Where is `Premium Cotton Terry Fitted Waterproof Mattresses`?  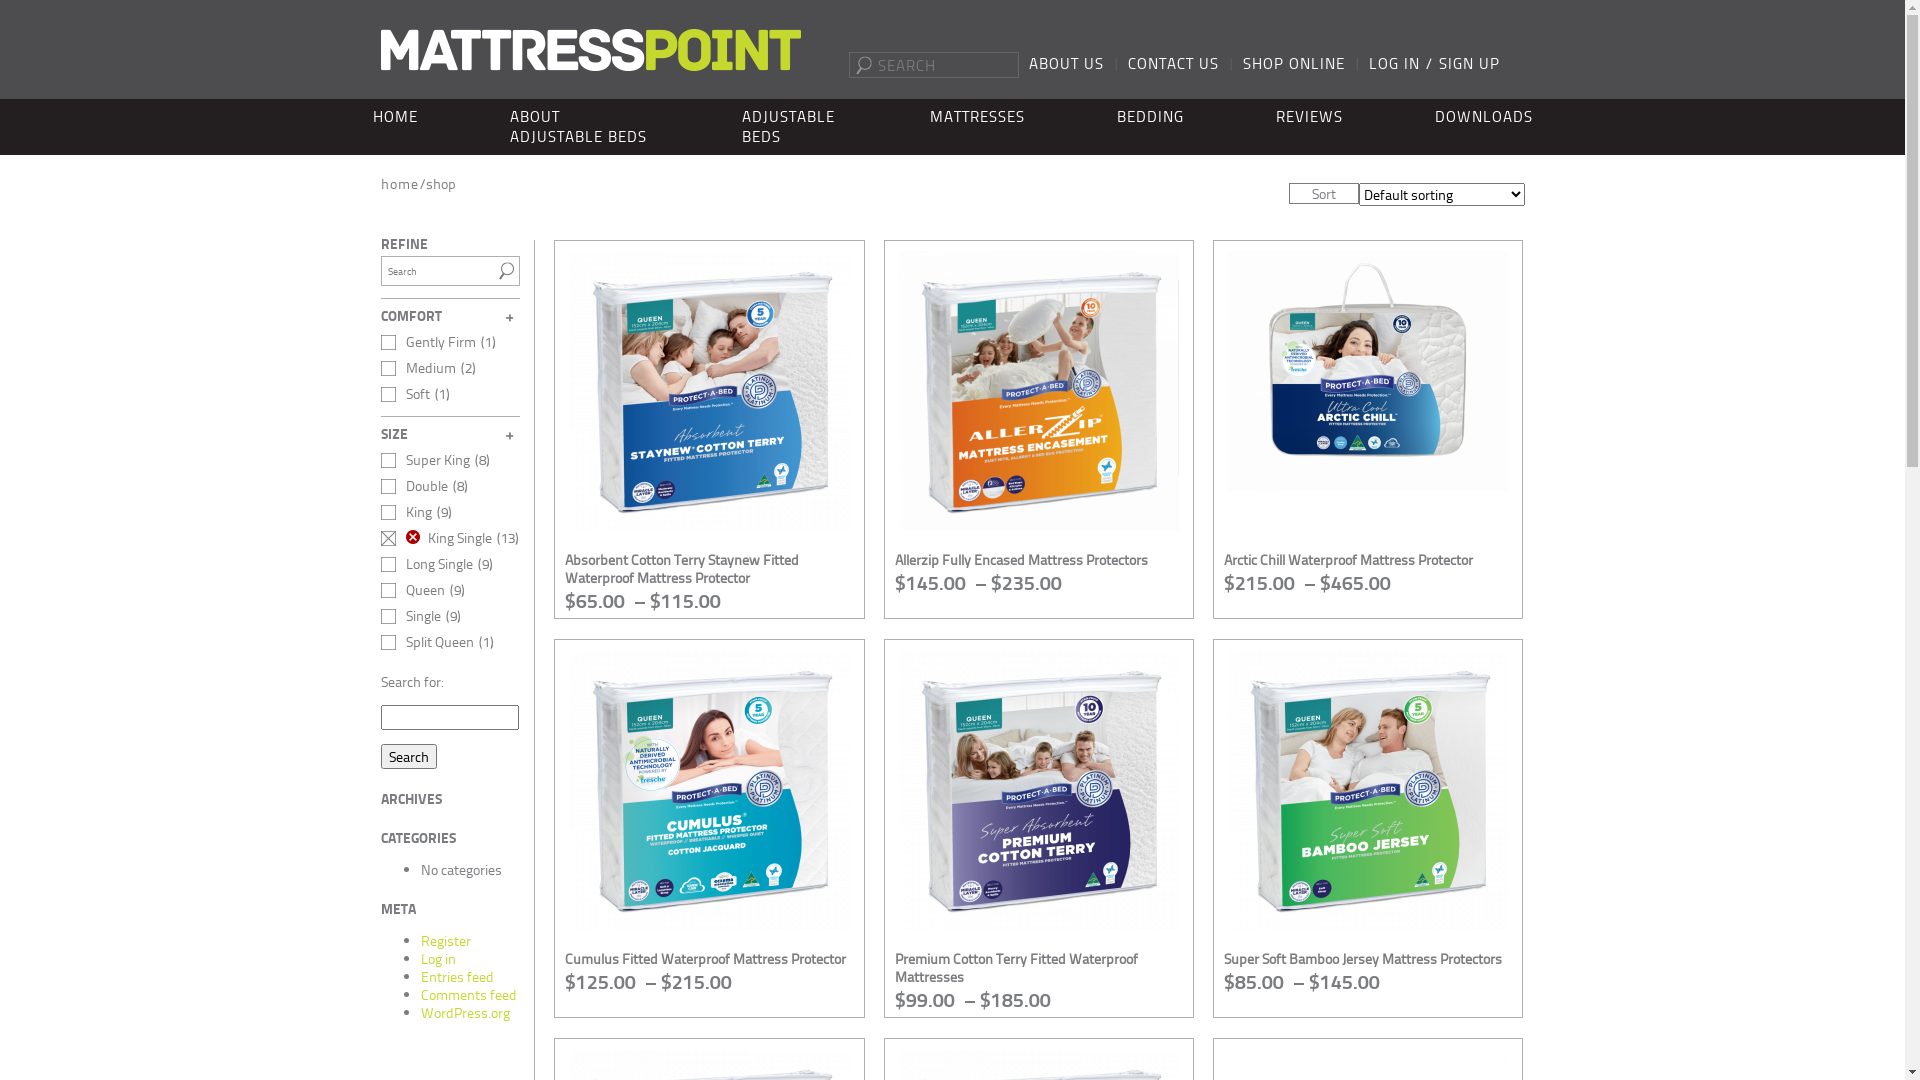 Premium Cotton Terry Fitted Waterproof Mattresses is located at coordinates (1016, 968).